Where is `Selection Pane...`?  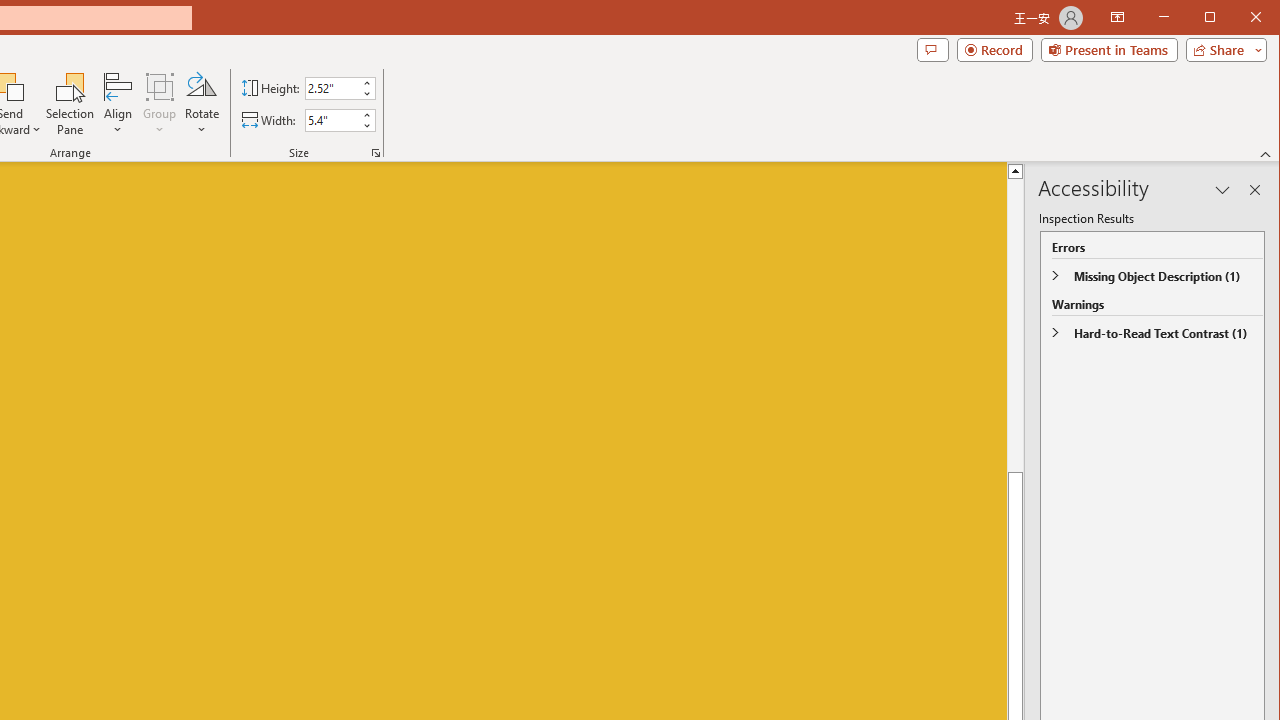
Selection Pane... is located at coordinates (70, 104).